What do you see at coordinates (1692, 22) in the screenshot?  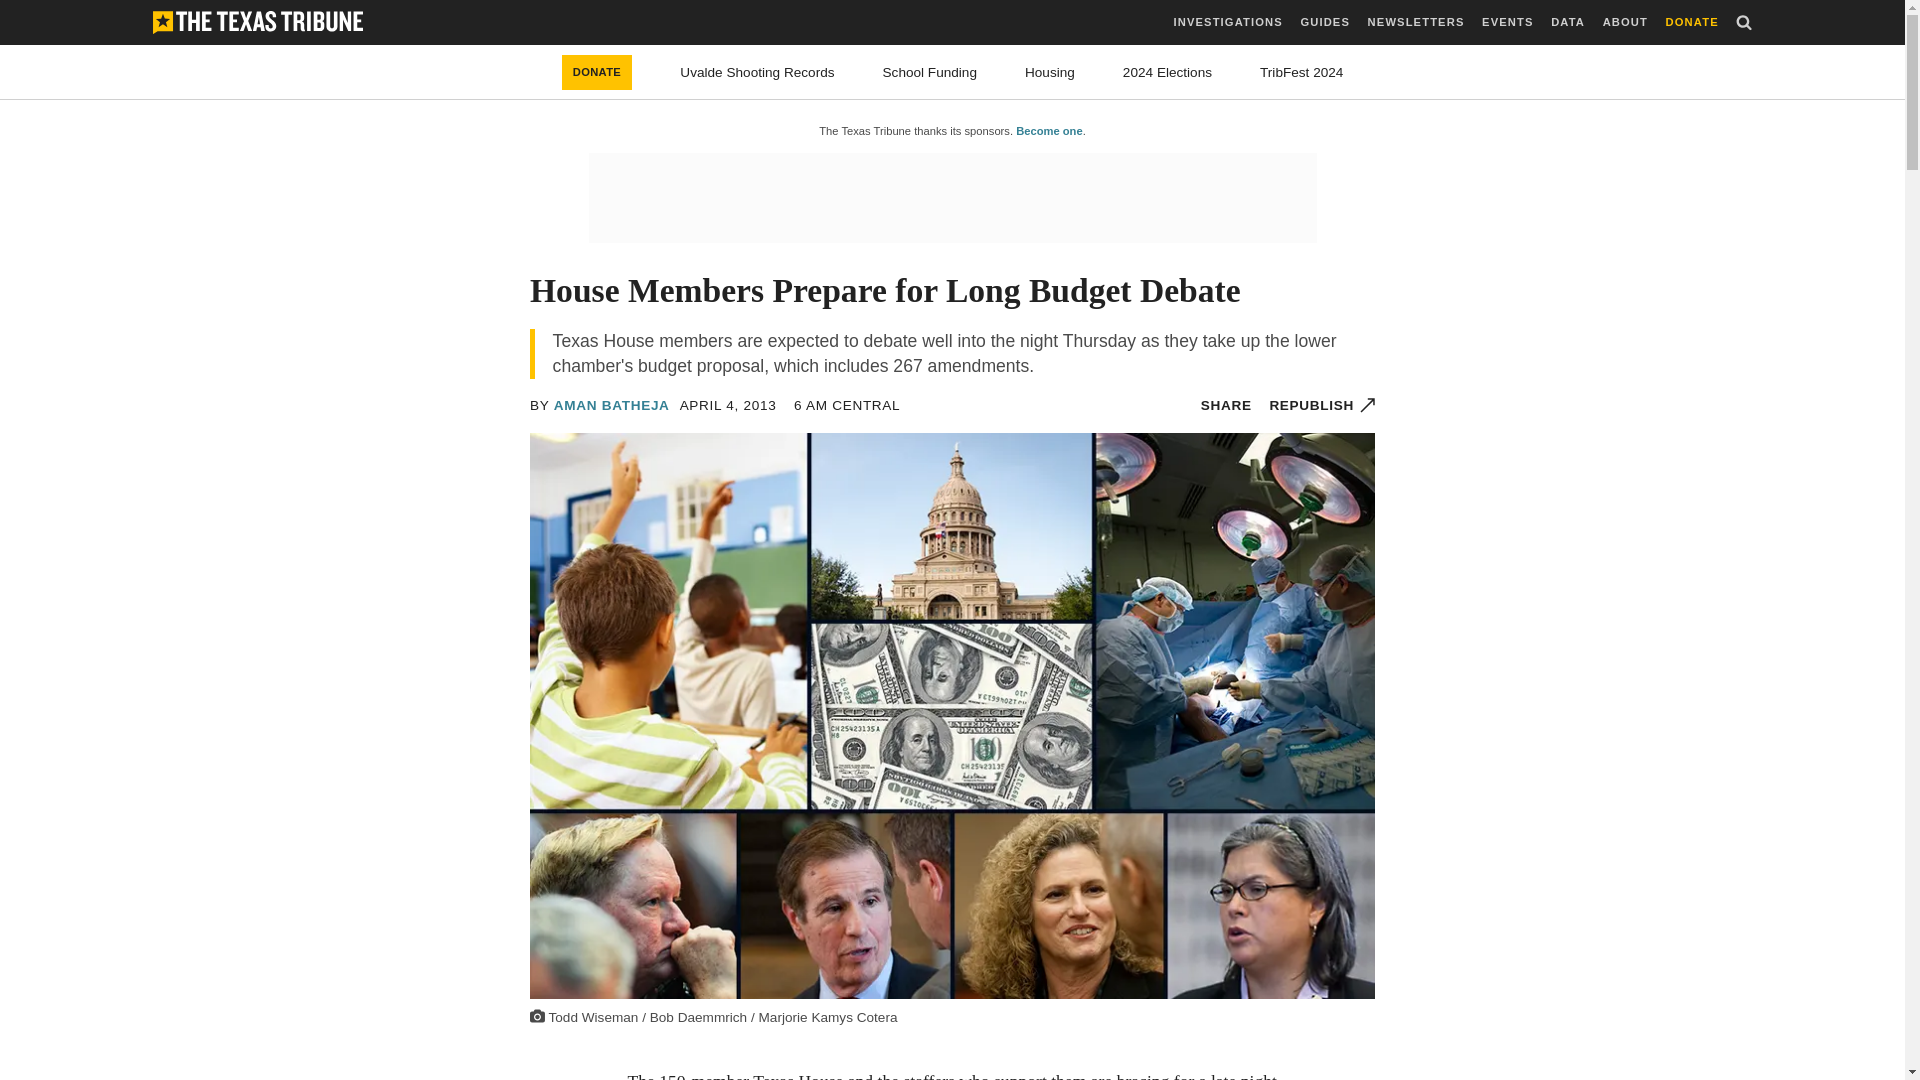 I see `DONATE` at bounding box center [1692, 22].